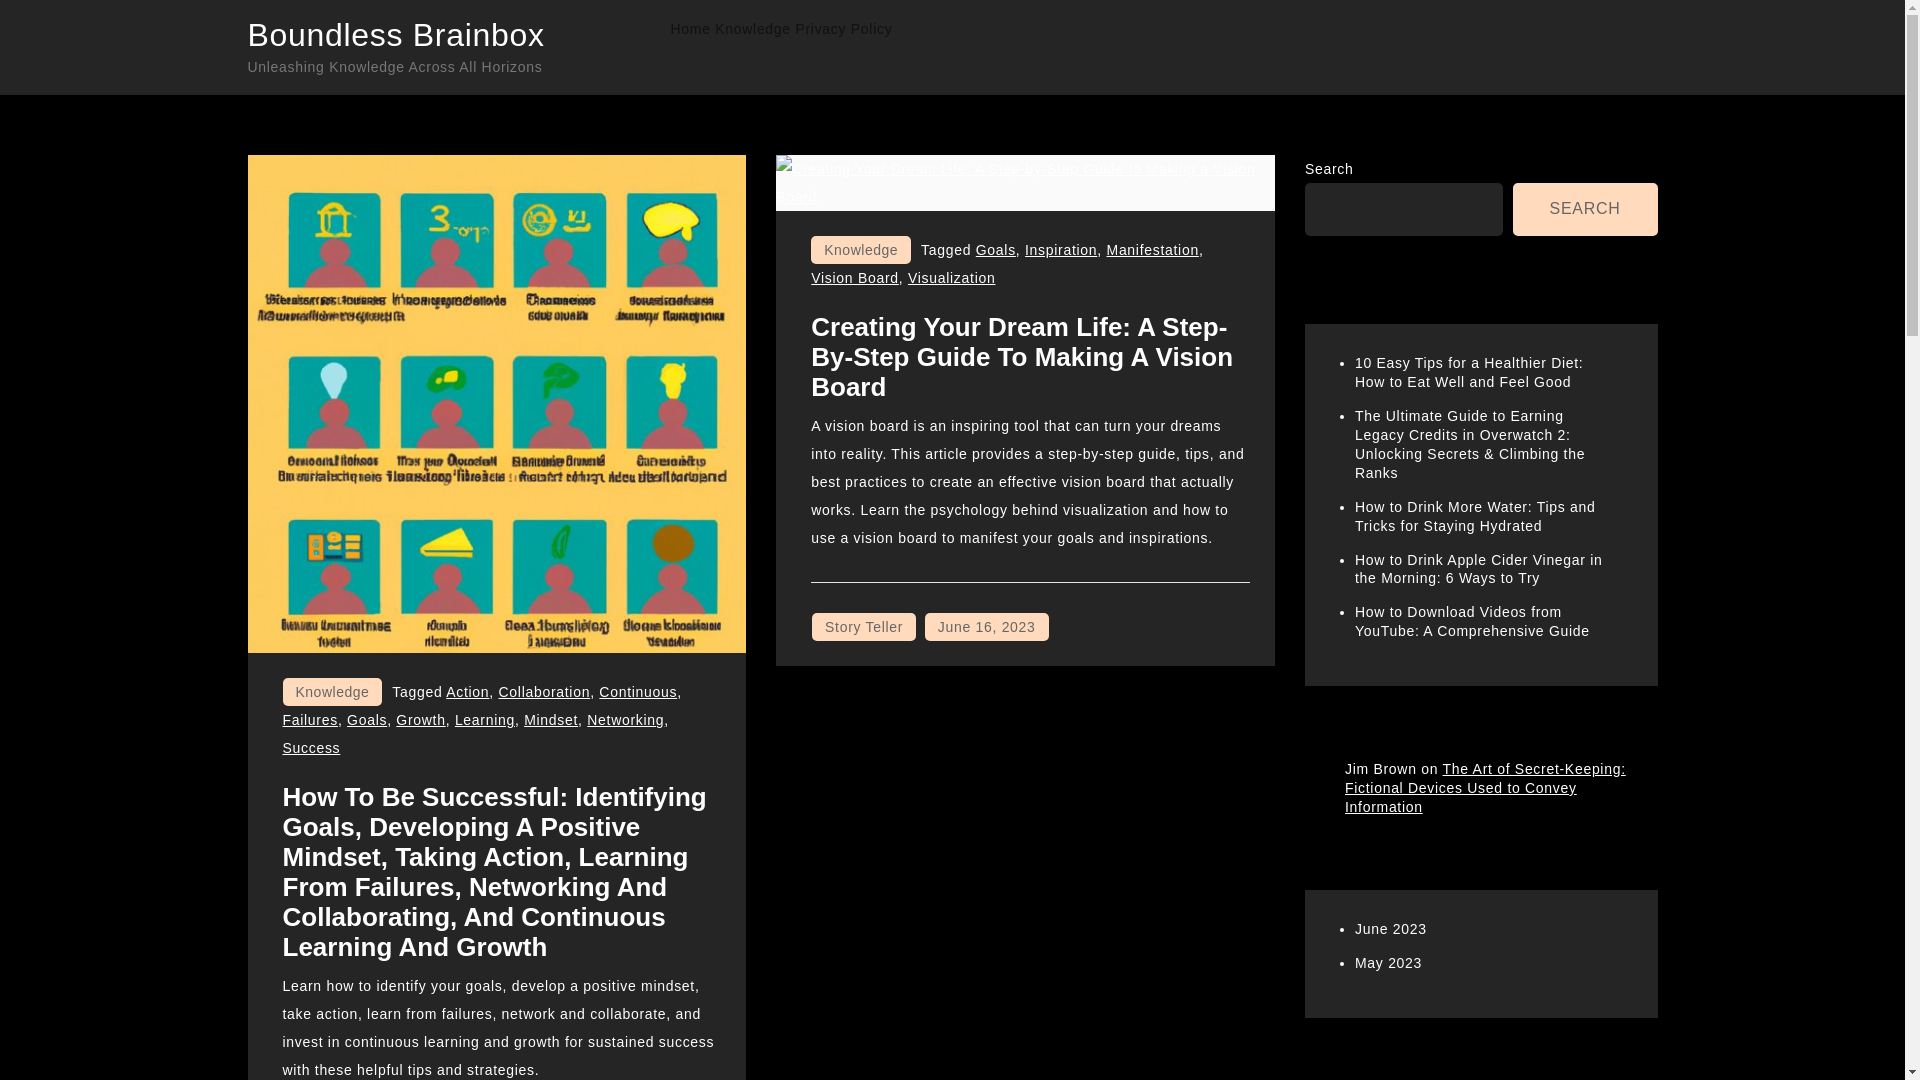 The image size is (1920, 1080). I want to click on Knowledge, so click(752, 29).